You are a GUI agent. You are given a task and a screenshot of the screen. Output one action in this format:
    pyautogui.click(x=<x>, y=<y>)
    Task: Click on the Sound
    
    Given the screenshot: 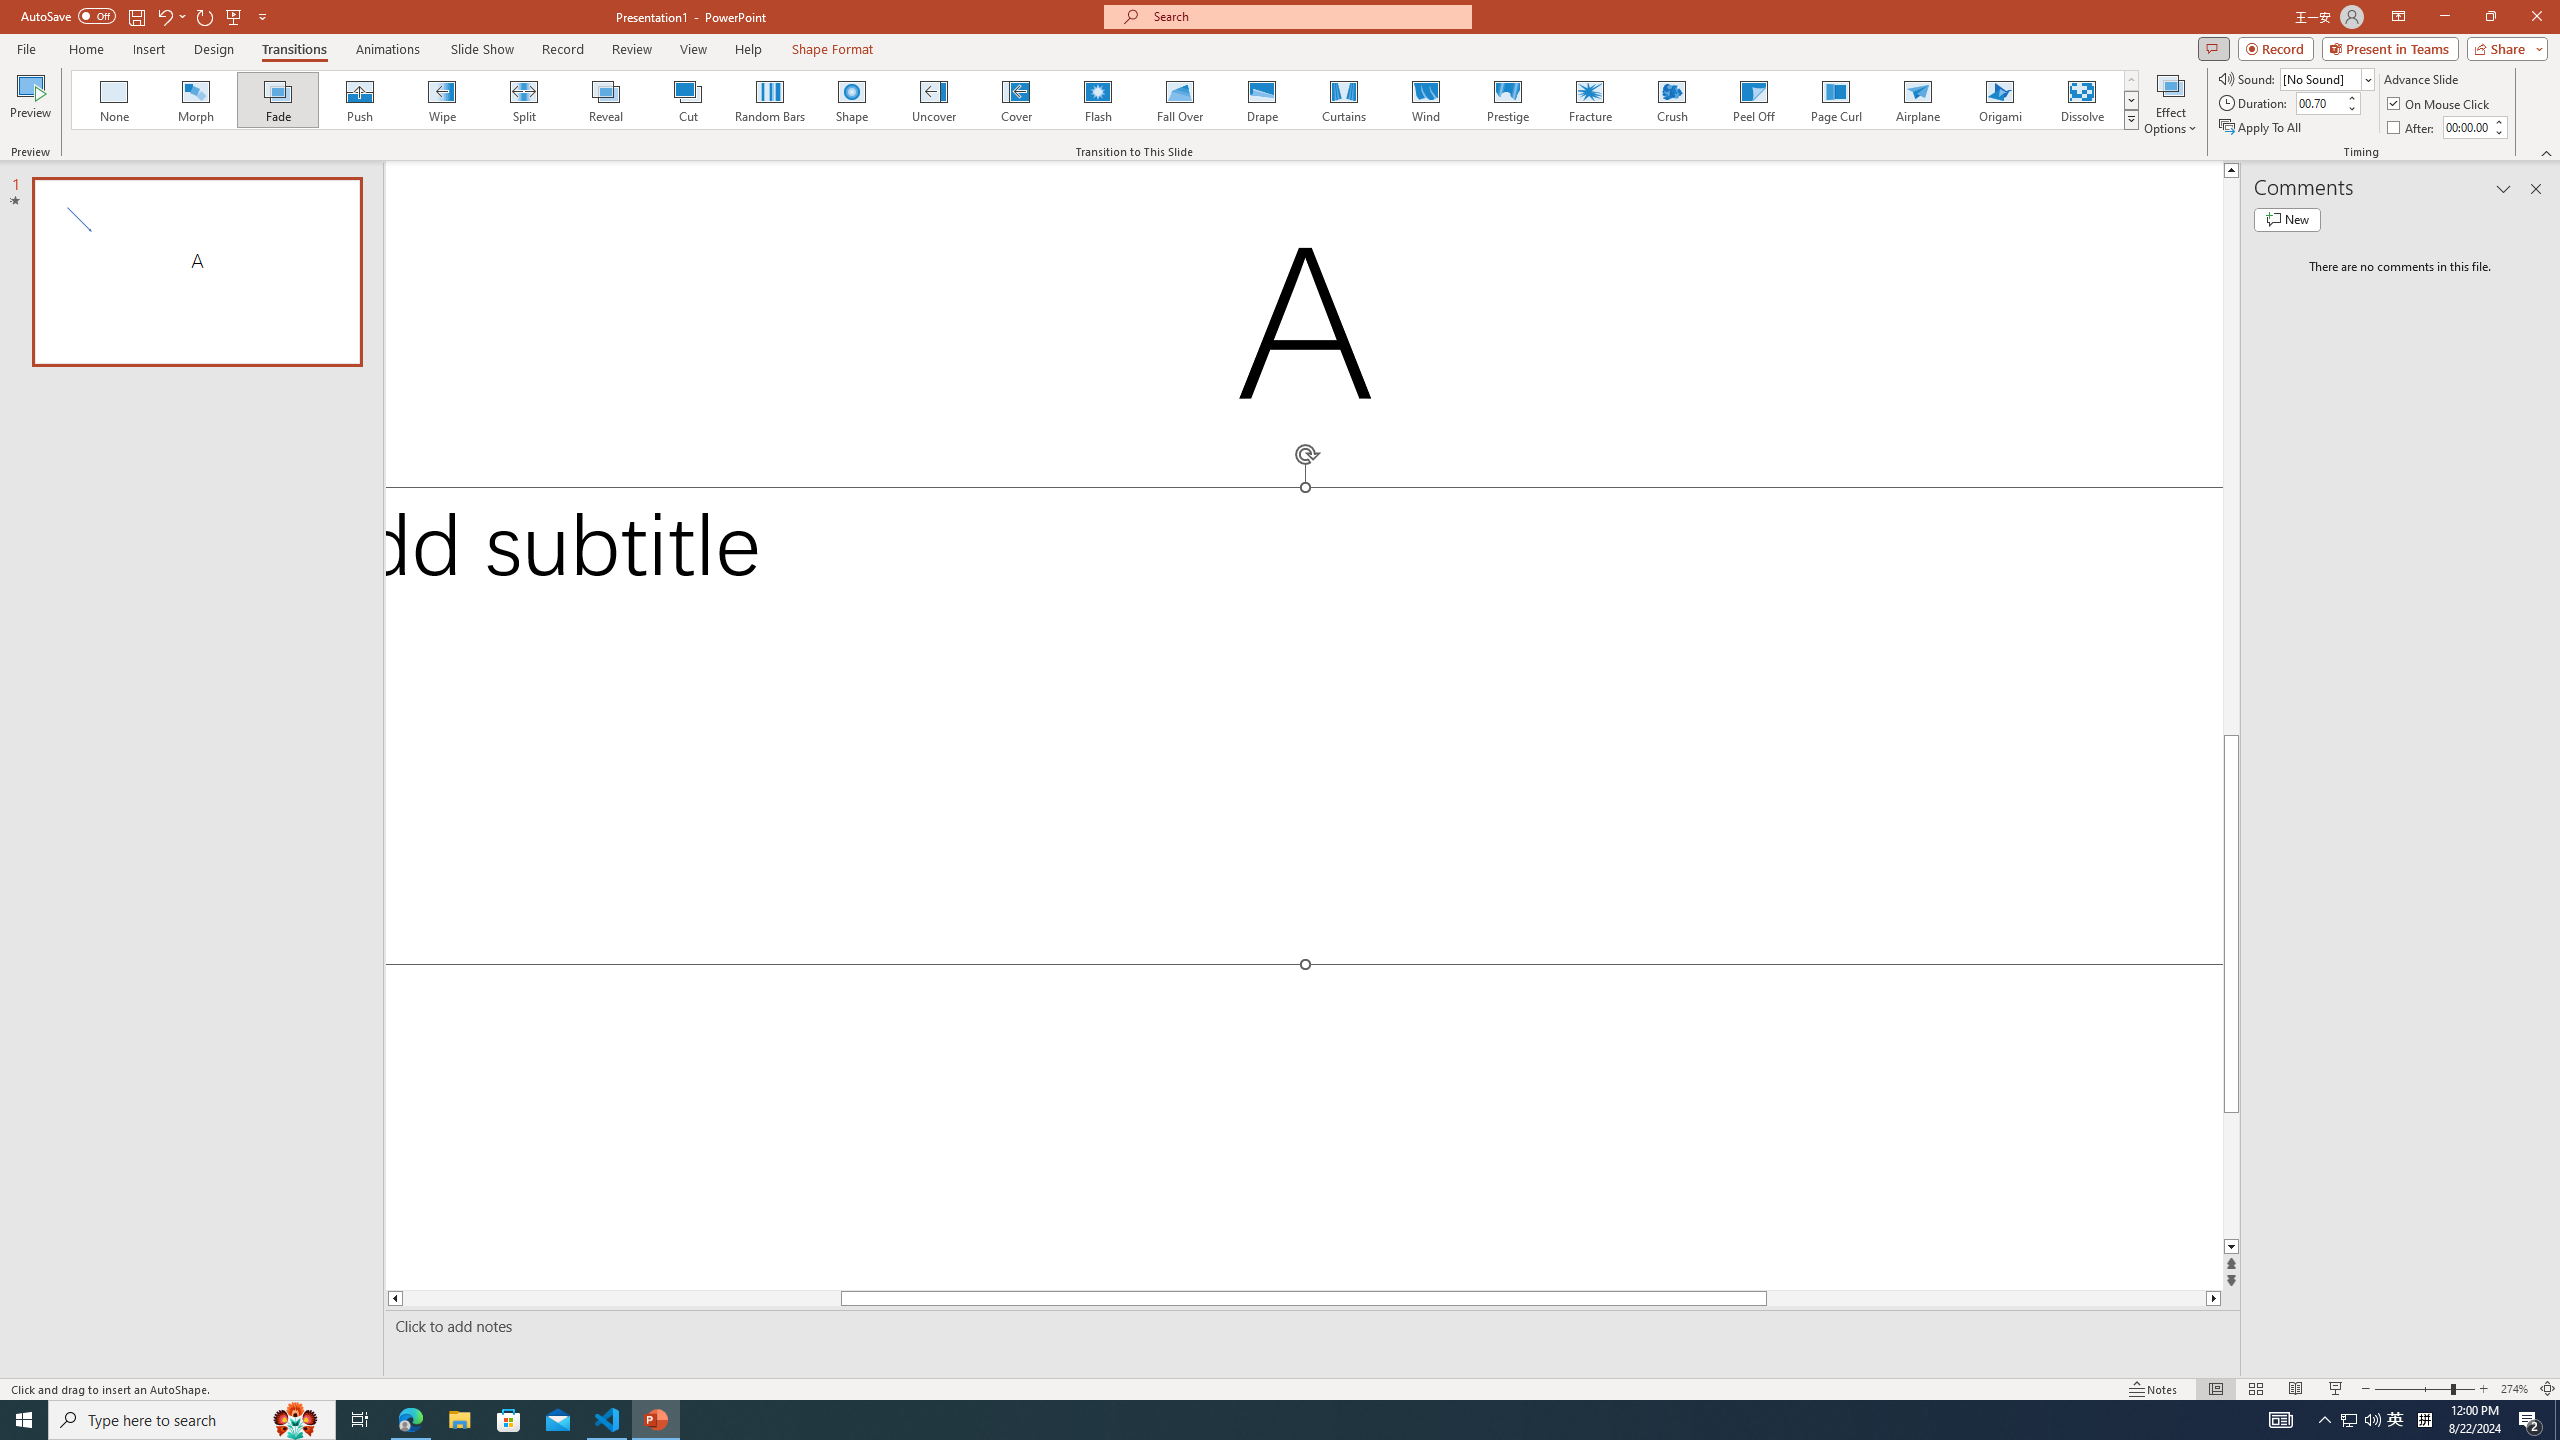 What is the action you would take?
    pyautogui.click(x=2328, y=78)
    